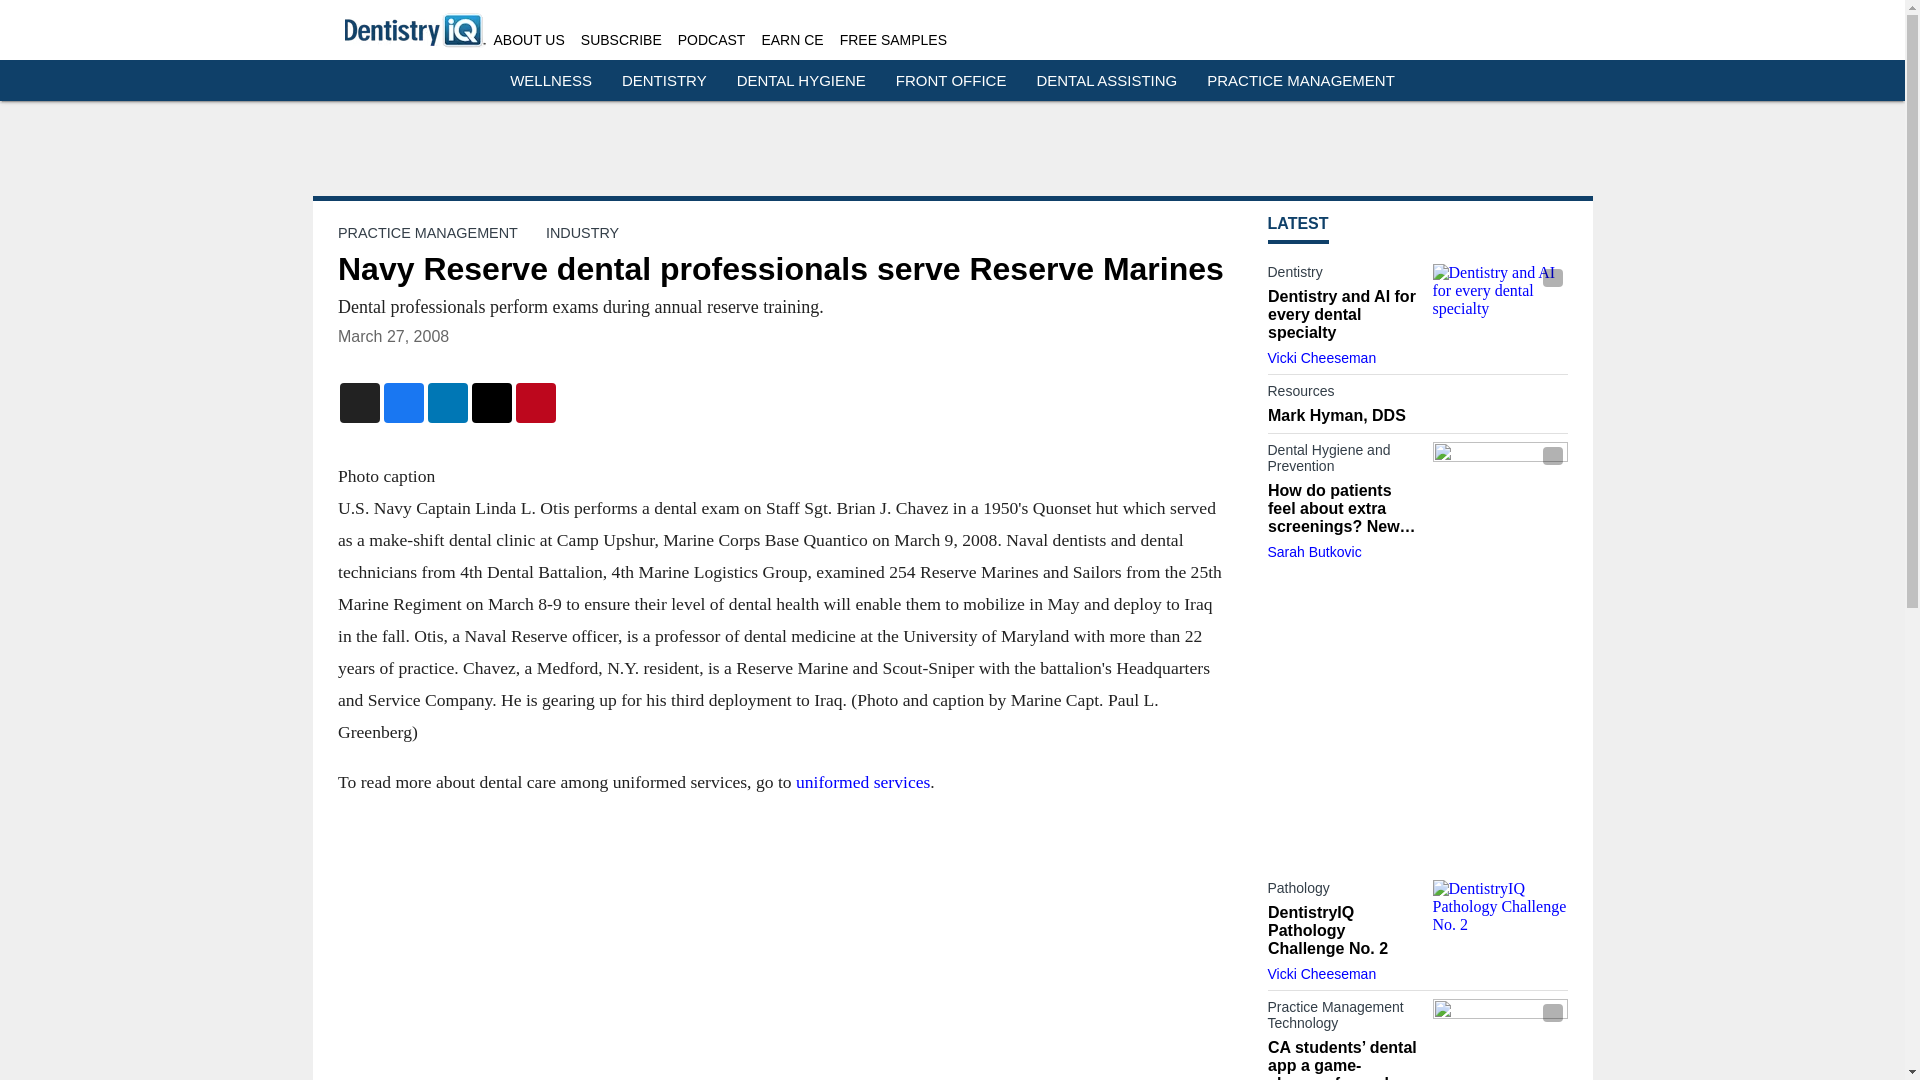 The width and height of the screenshot is (1920, 1080). Describe the element at coordinates (550, 80) in the screenshot. I see `WELLNESS` at that location.